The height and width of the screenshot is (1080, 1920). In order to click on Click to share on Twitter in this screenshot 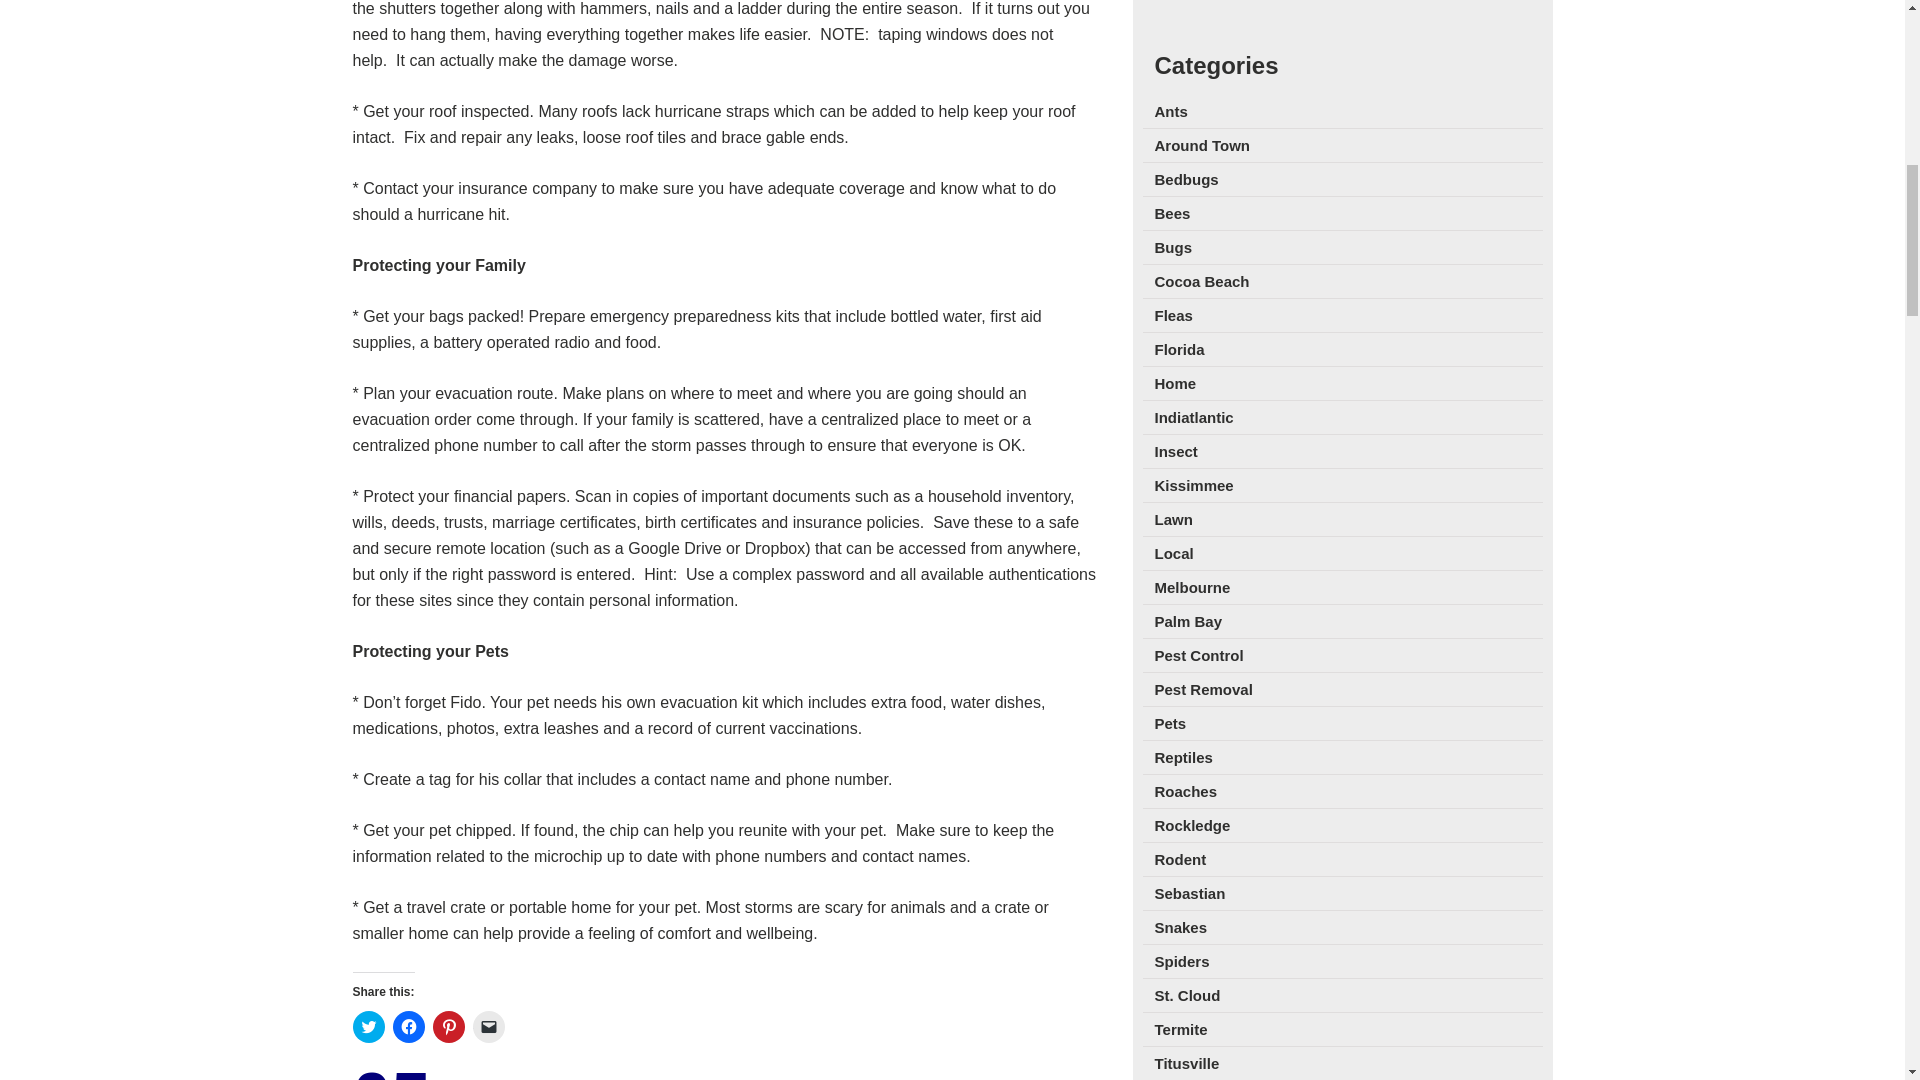, I will do `click(368, 1026)`.